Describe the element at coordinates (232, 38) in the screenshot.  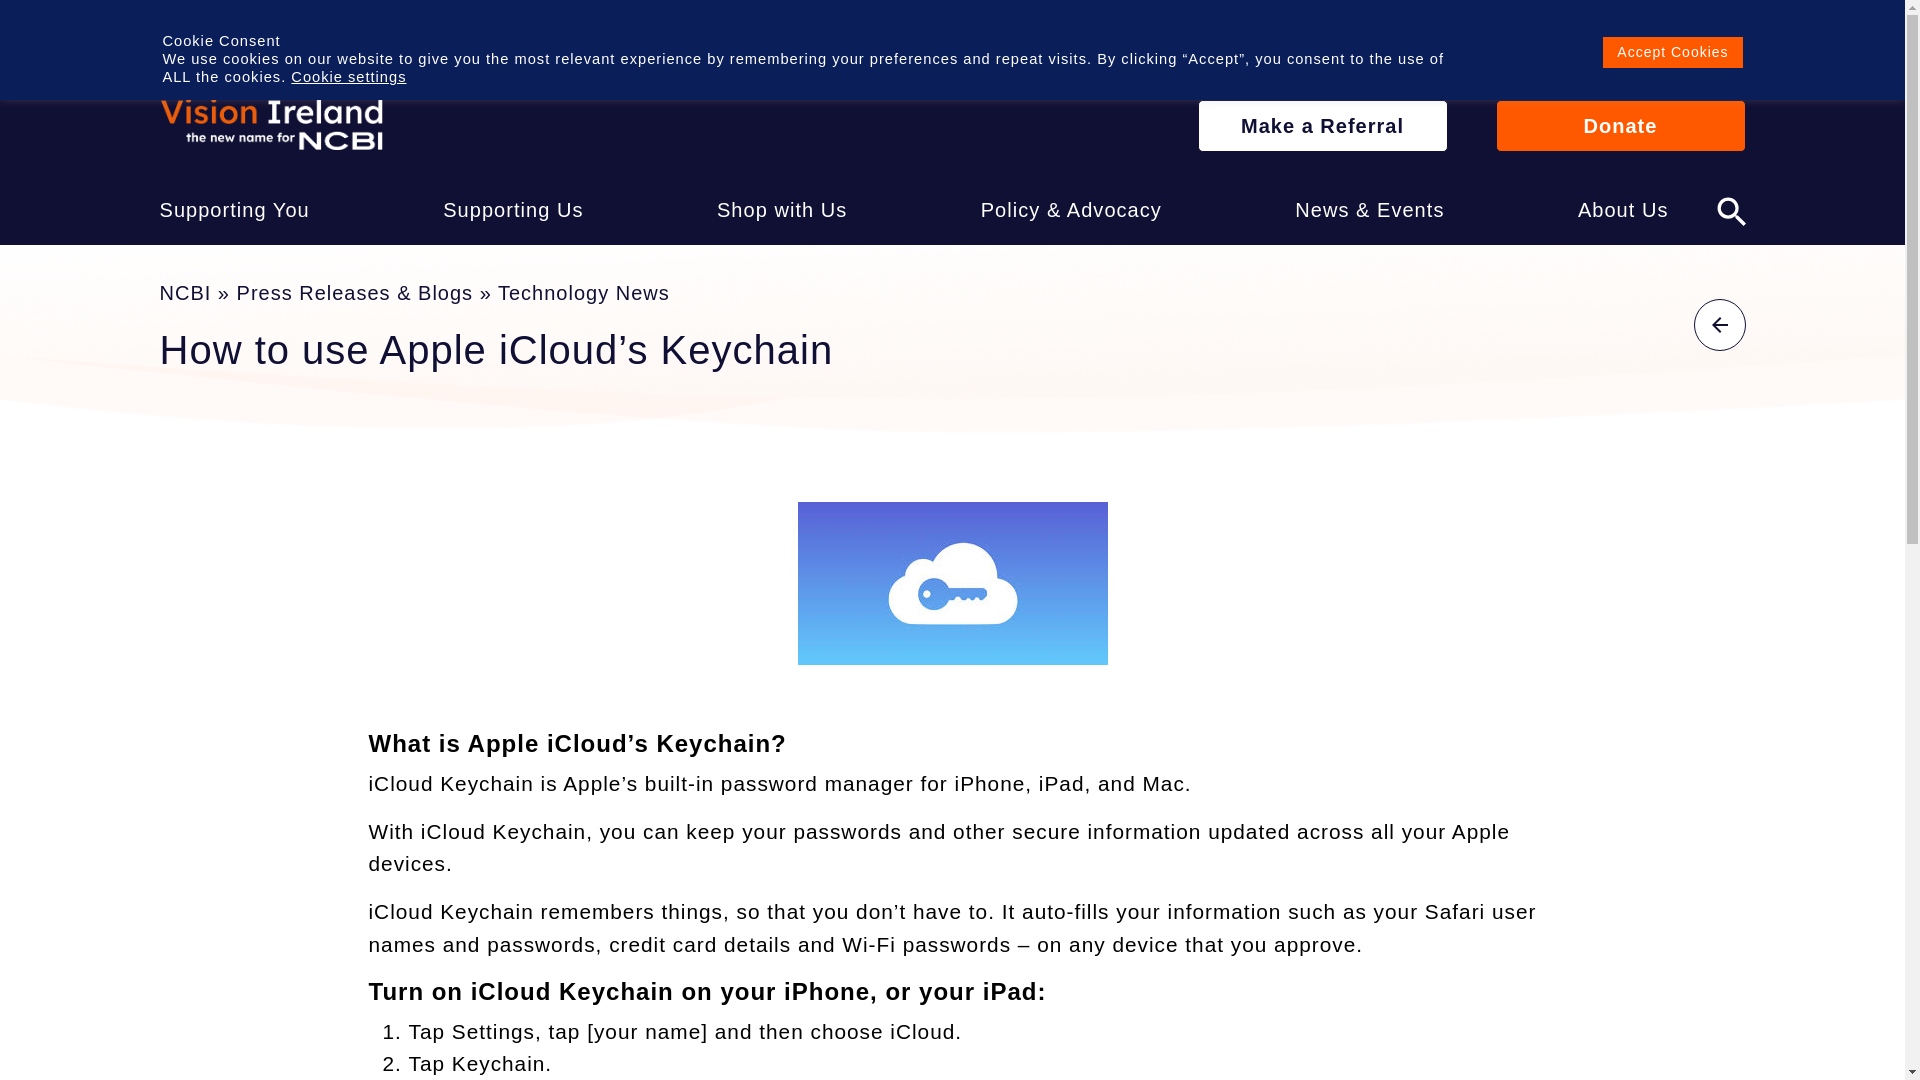
I see `Contrast` at that location.